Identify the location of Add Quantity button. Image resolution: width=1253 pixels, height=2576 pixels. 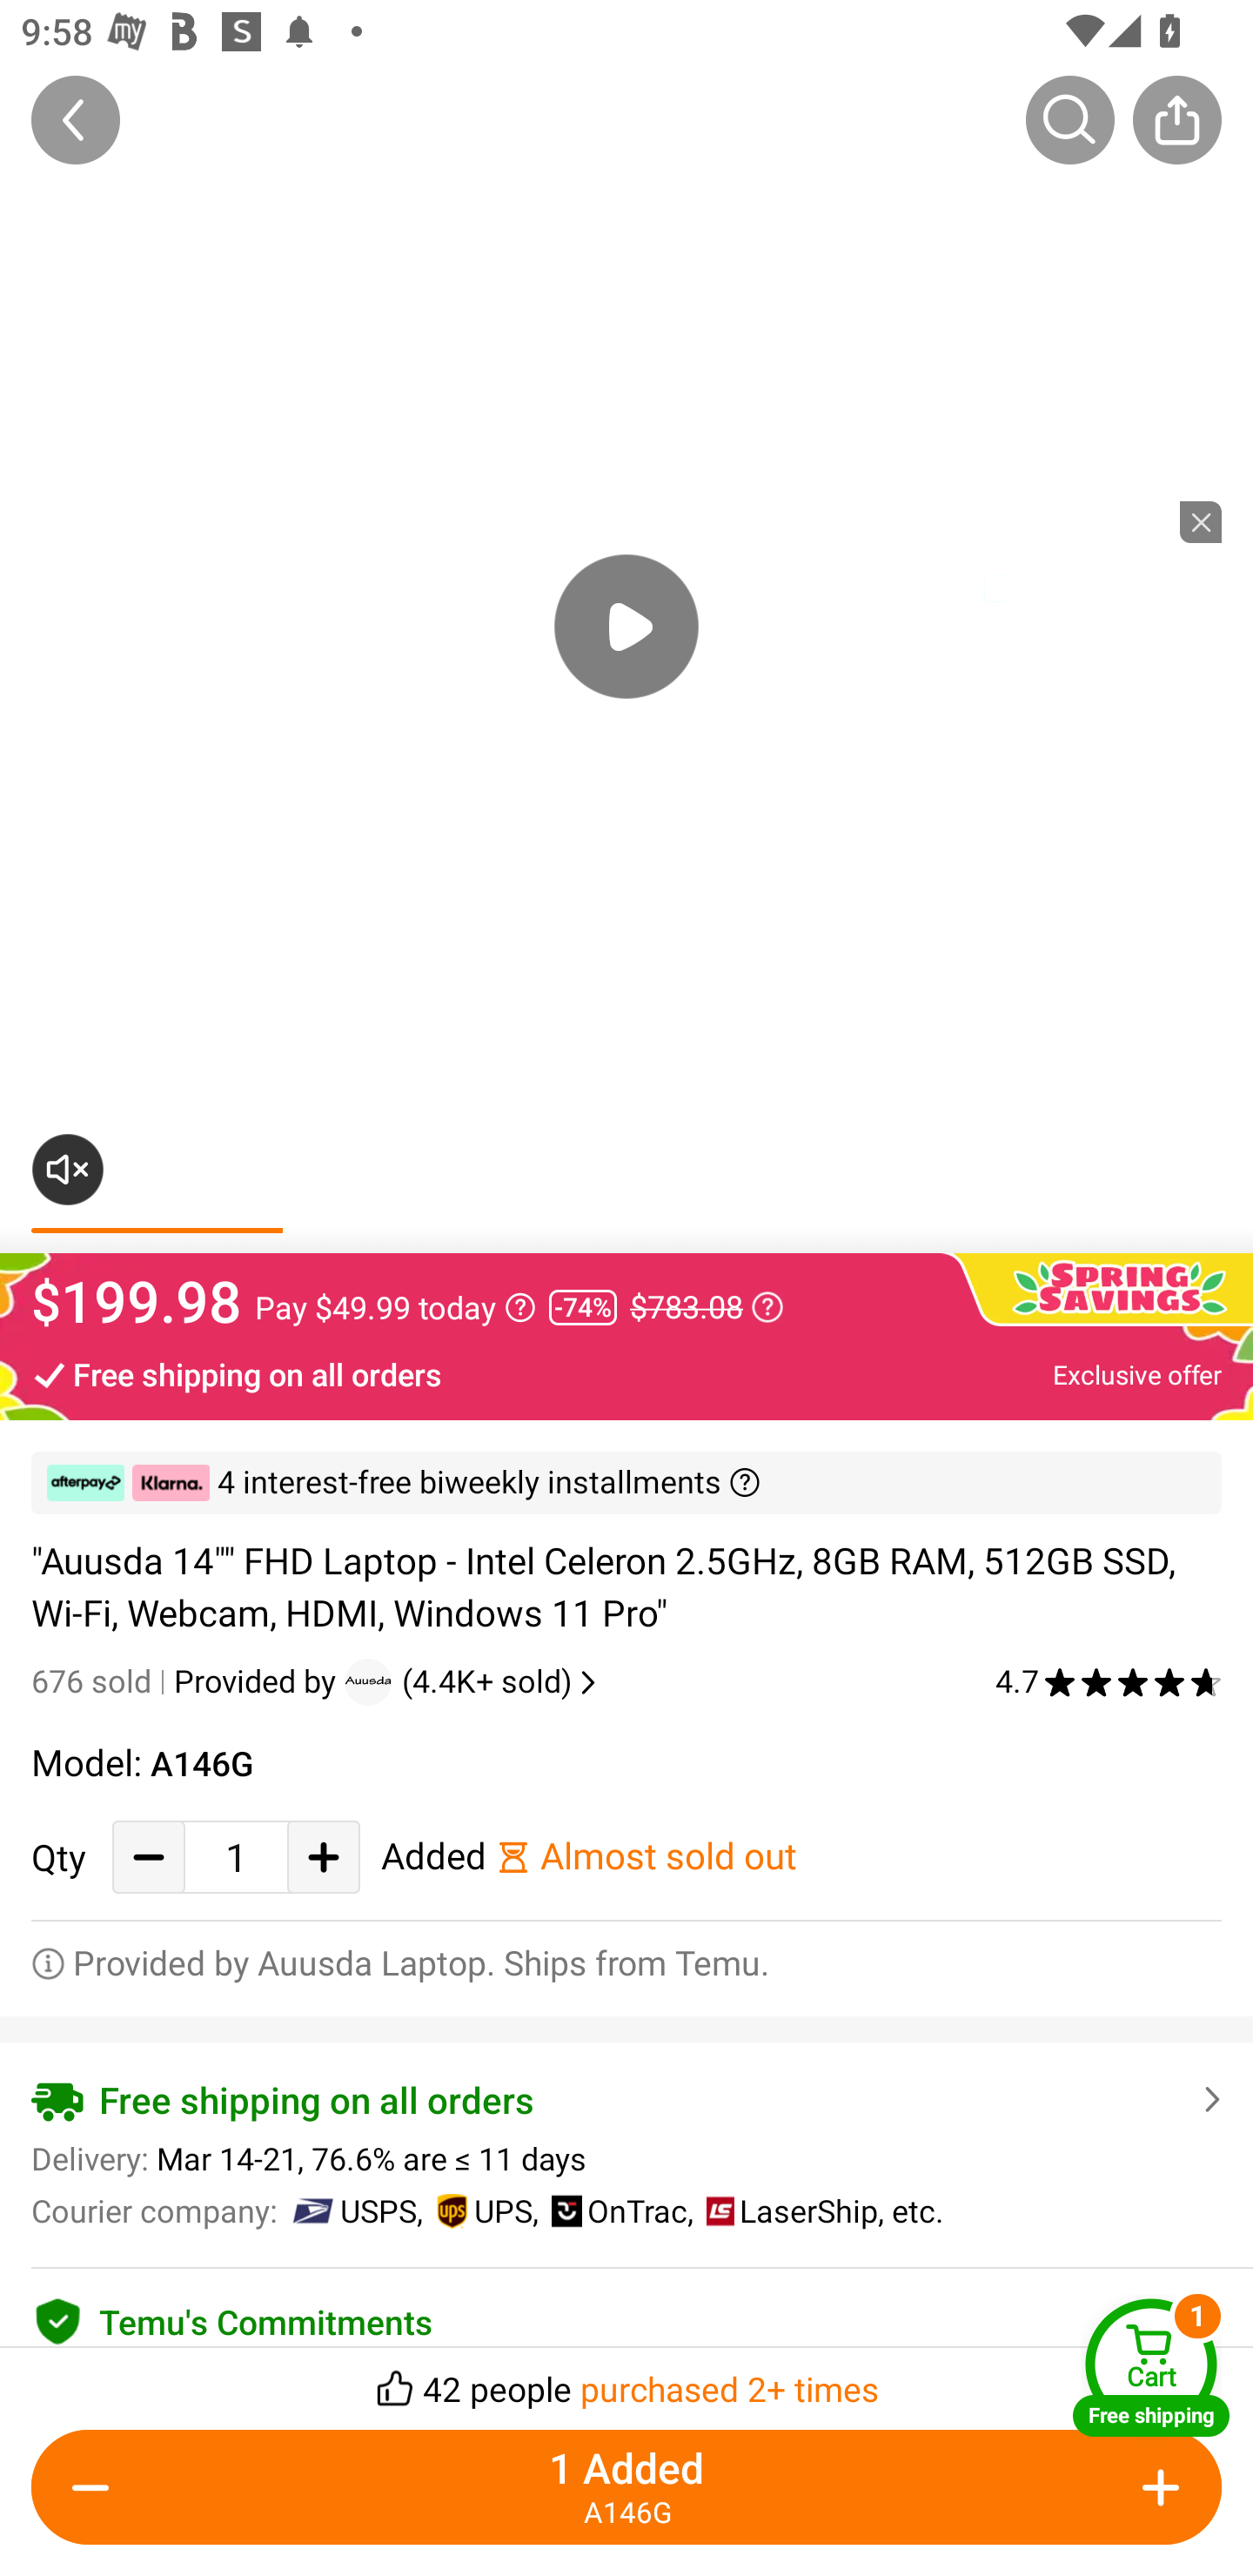
(1156, 2487).